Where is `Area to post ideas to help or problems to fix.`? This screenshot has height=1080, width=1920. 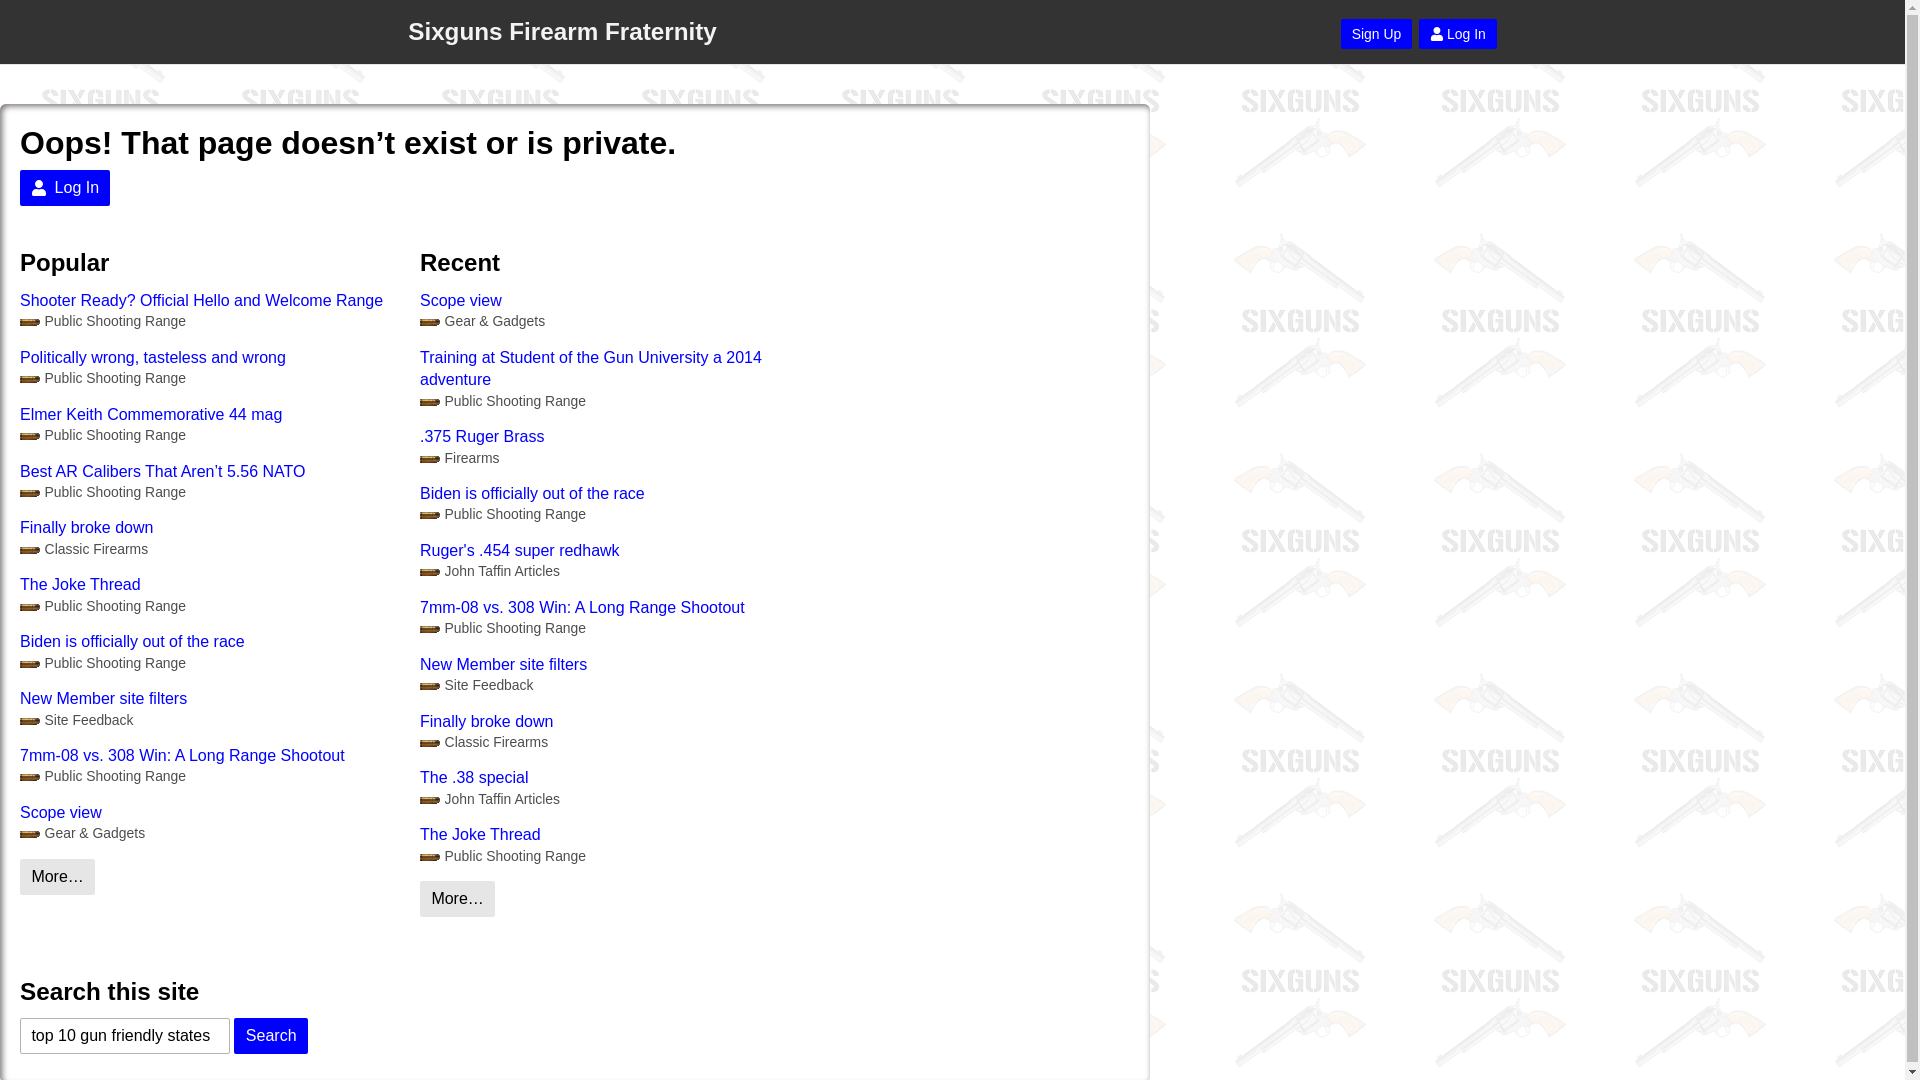
Area to post ideas to help or problems to fix. is located at coordinates (476, 686).